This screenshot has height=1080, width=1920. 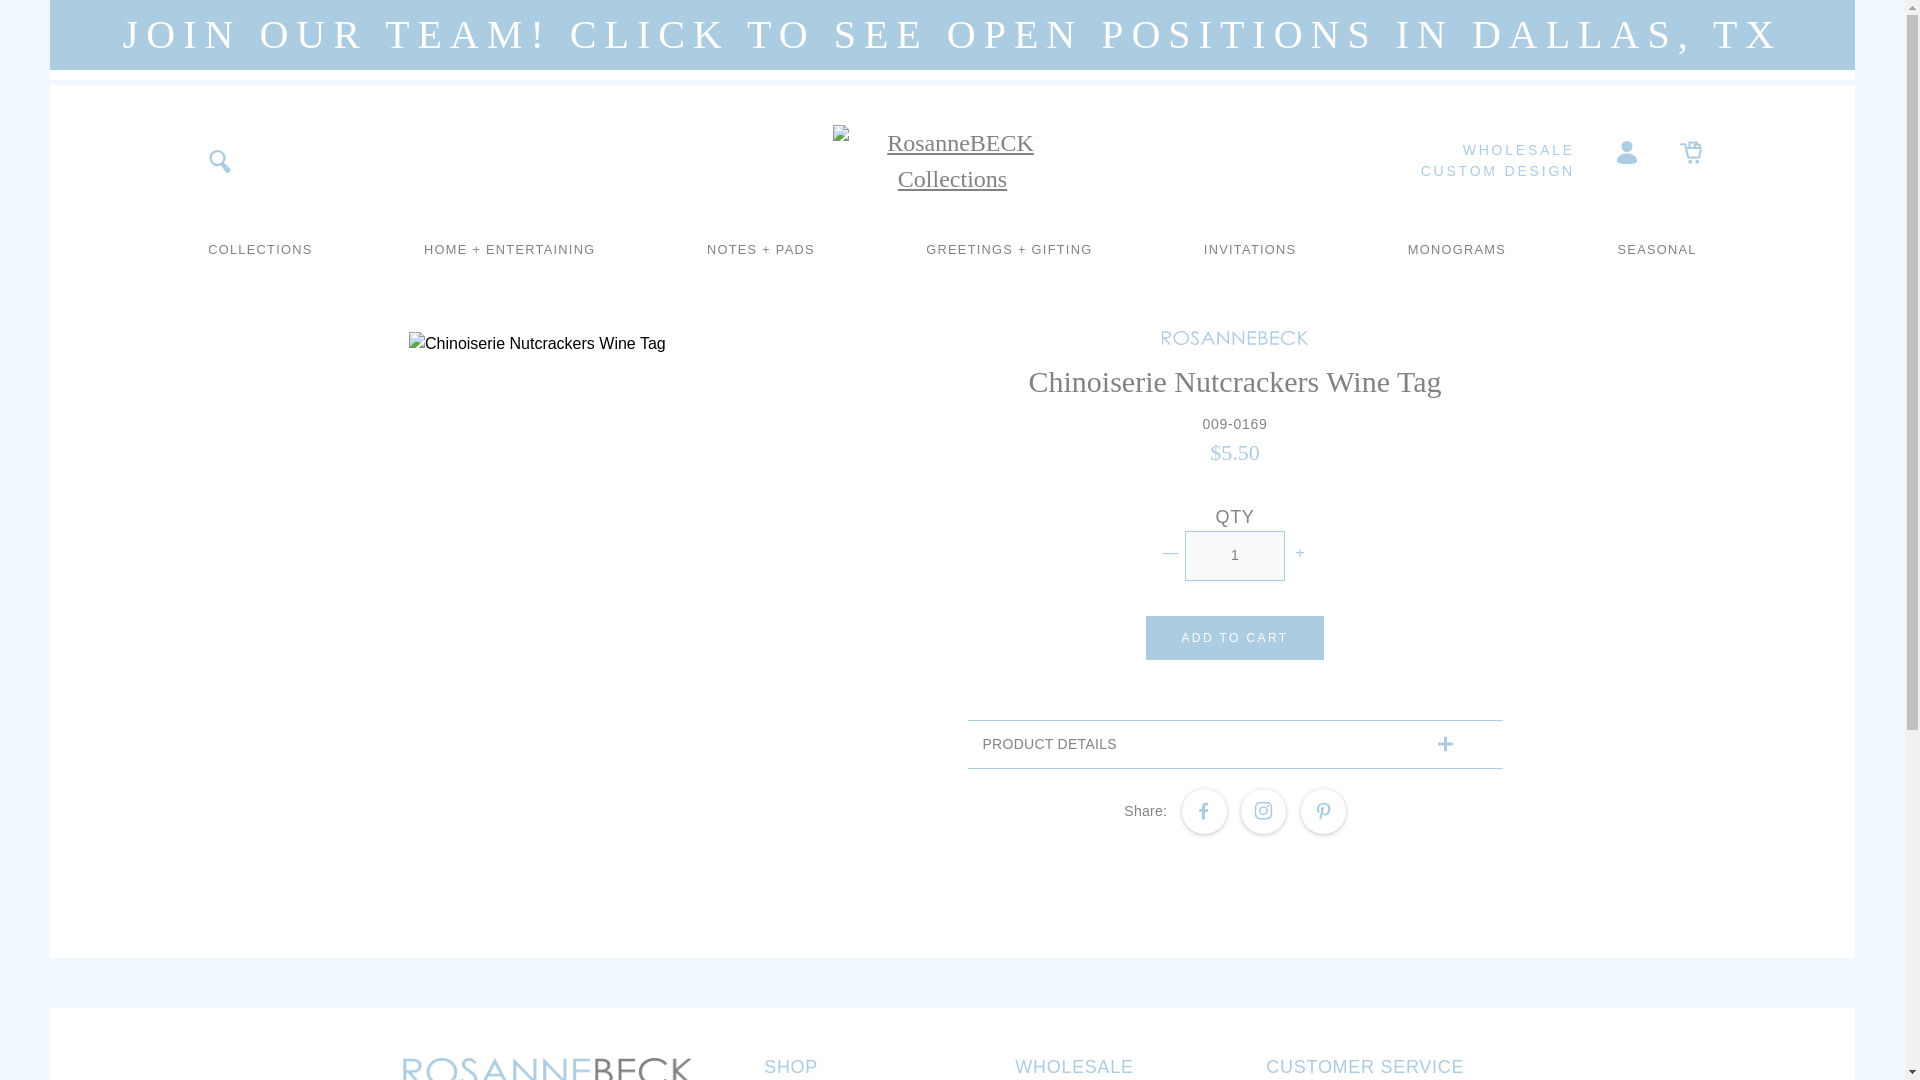 I want to click on WHOLESALE, so click(x=1462, y=150).